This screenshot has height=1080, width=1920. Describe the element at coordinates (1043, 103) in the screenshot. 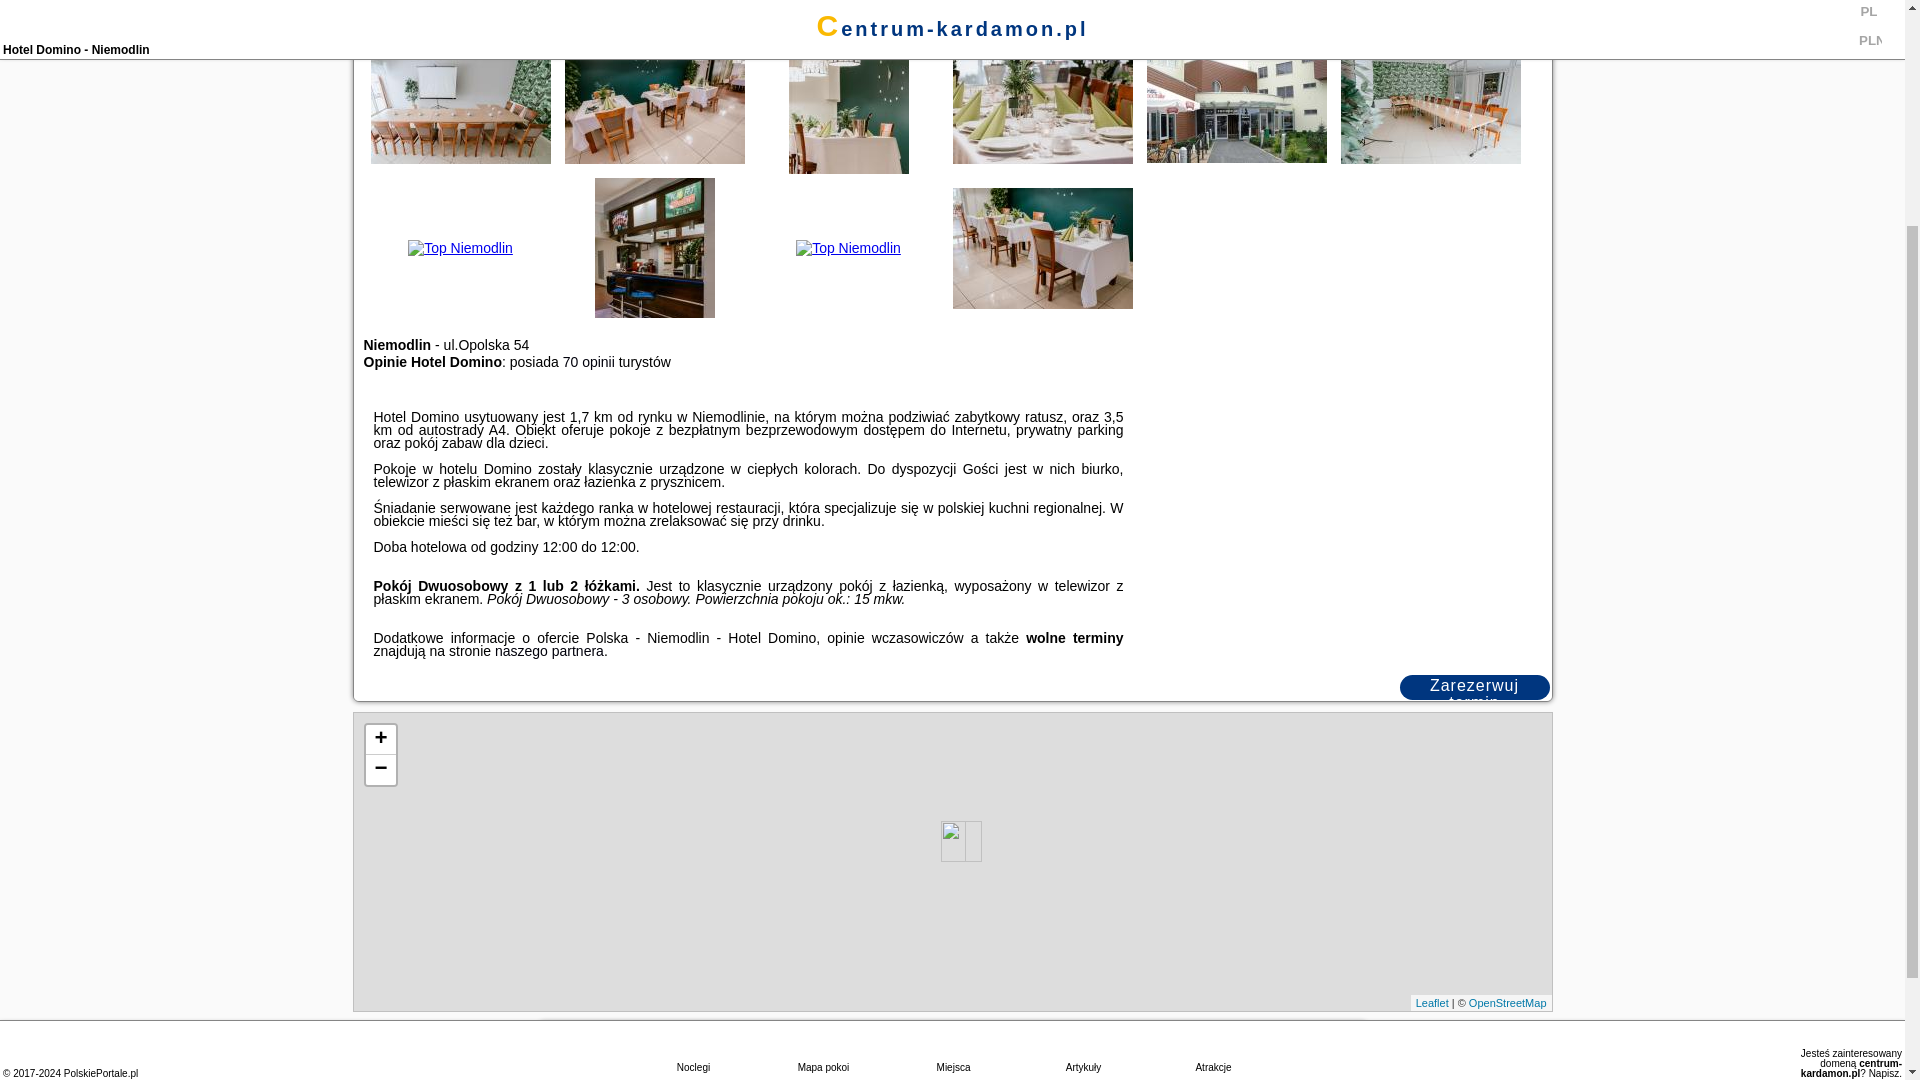

I see `Urlop Wczasy Hotel Domino Polska` at that location.